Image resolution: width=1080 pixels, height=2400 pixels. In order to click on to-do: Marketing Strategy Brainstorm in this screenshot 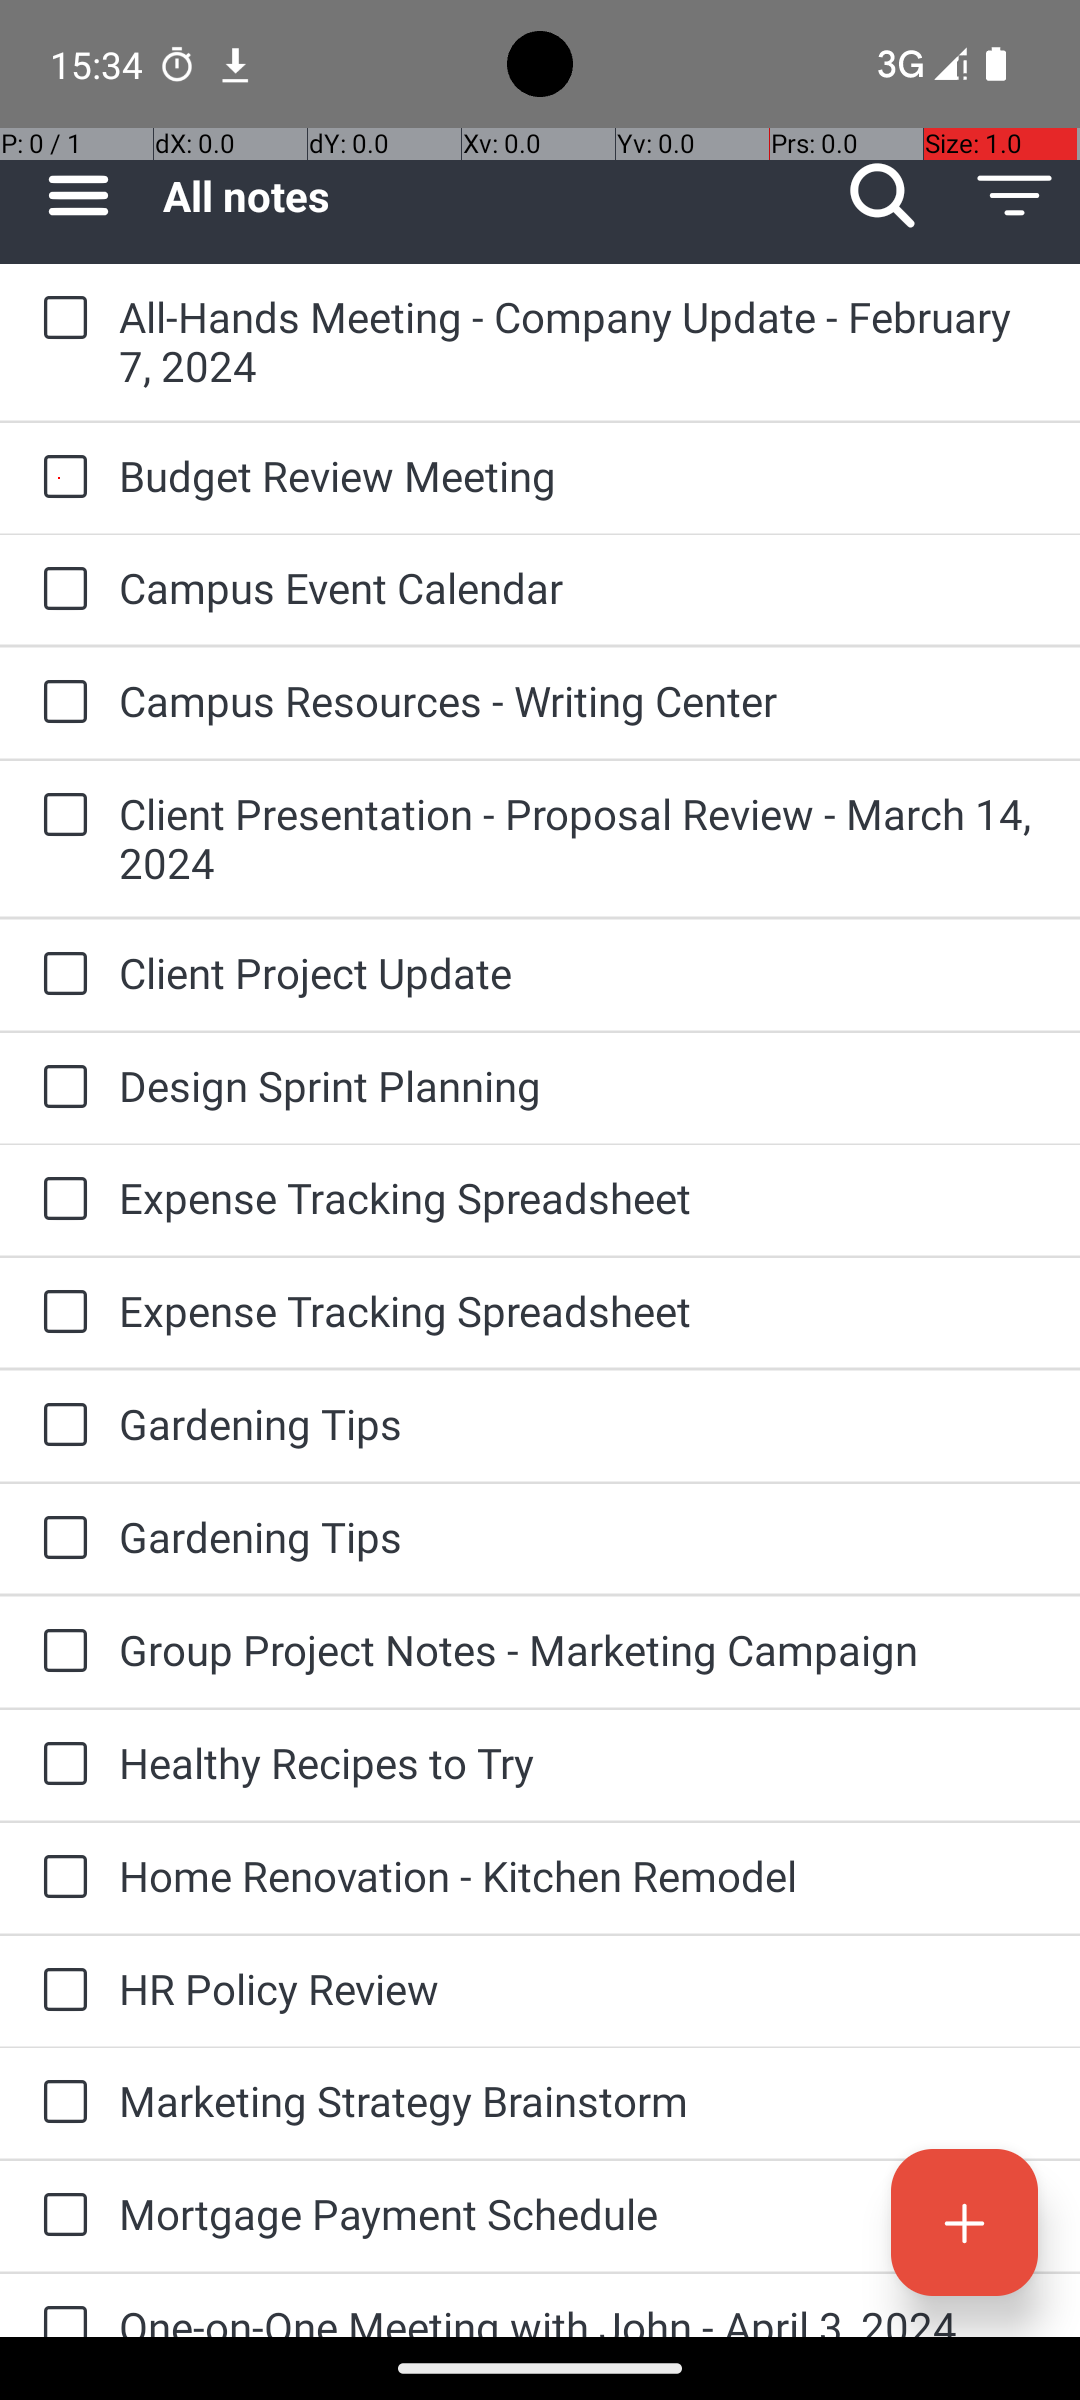, I will do `click(60, 2103)`.